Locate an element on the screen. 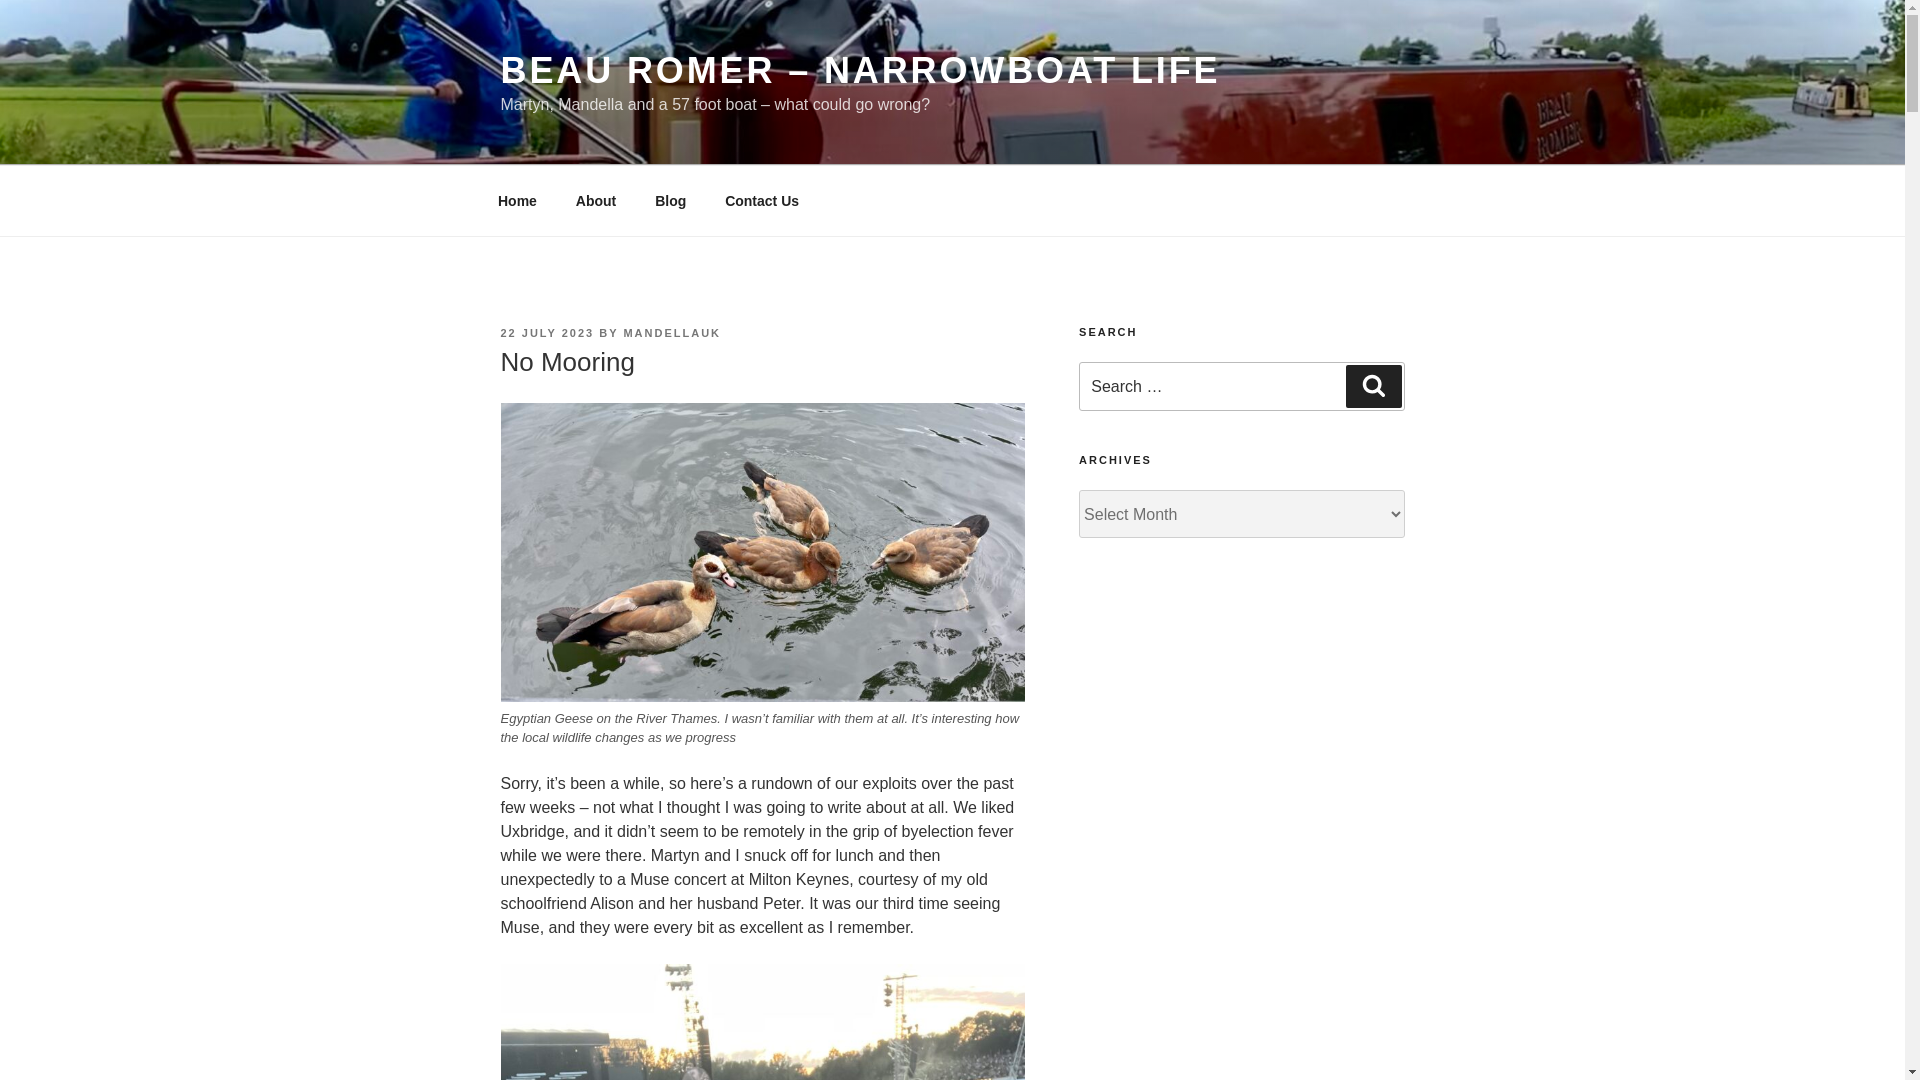  About is located at coordinates (596, 200).